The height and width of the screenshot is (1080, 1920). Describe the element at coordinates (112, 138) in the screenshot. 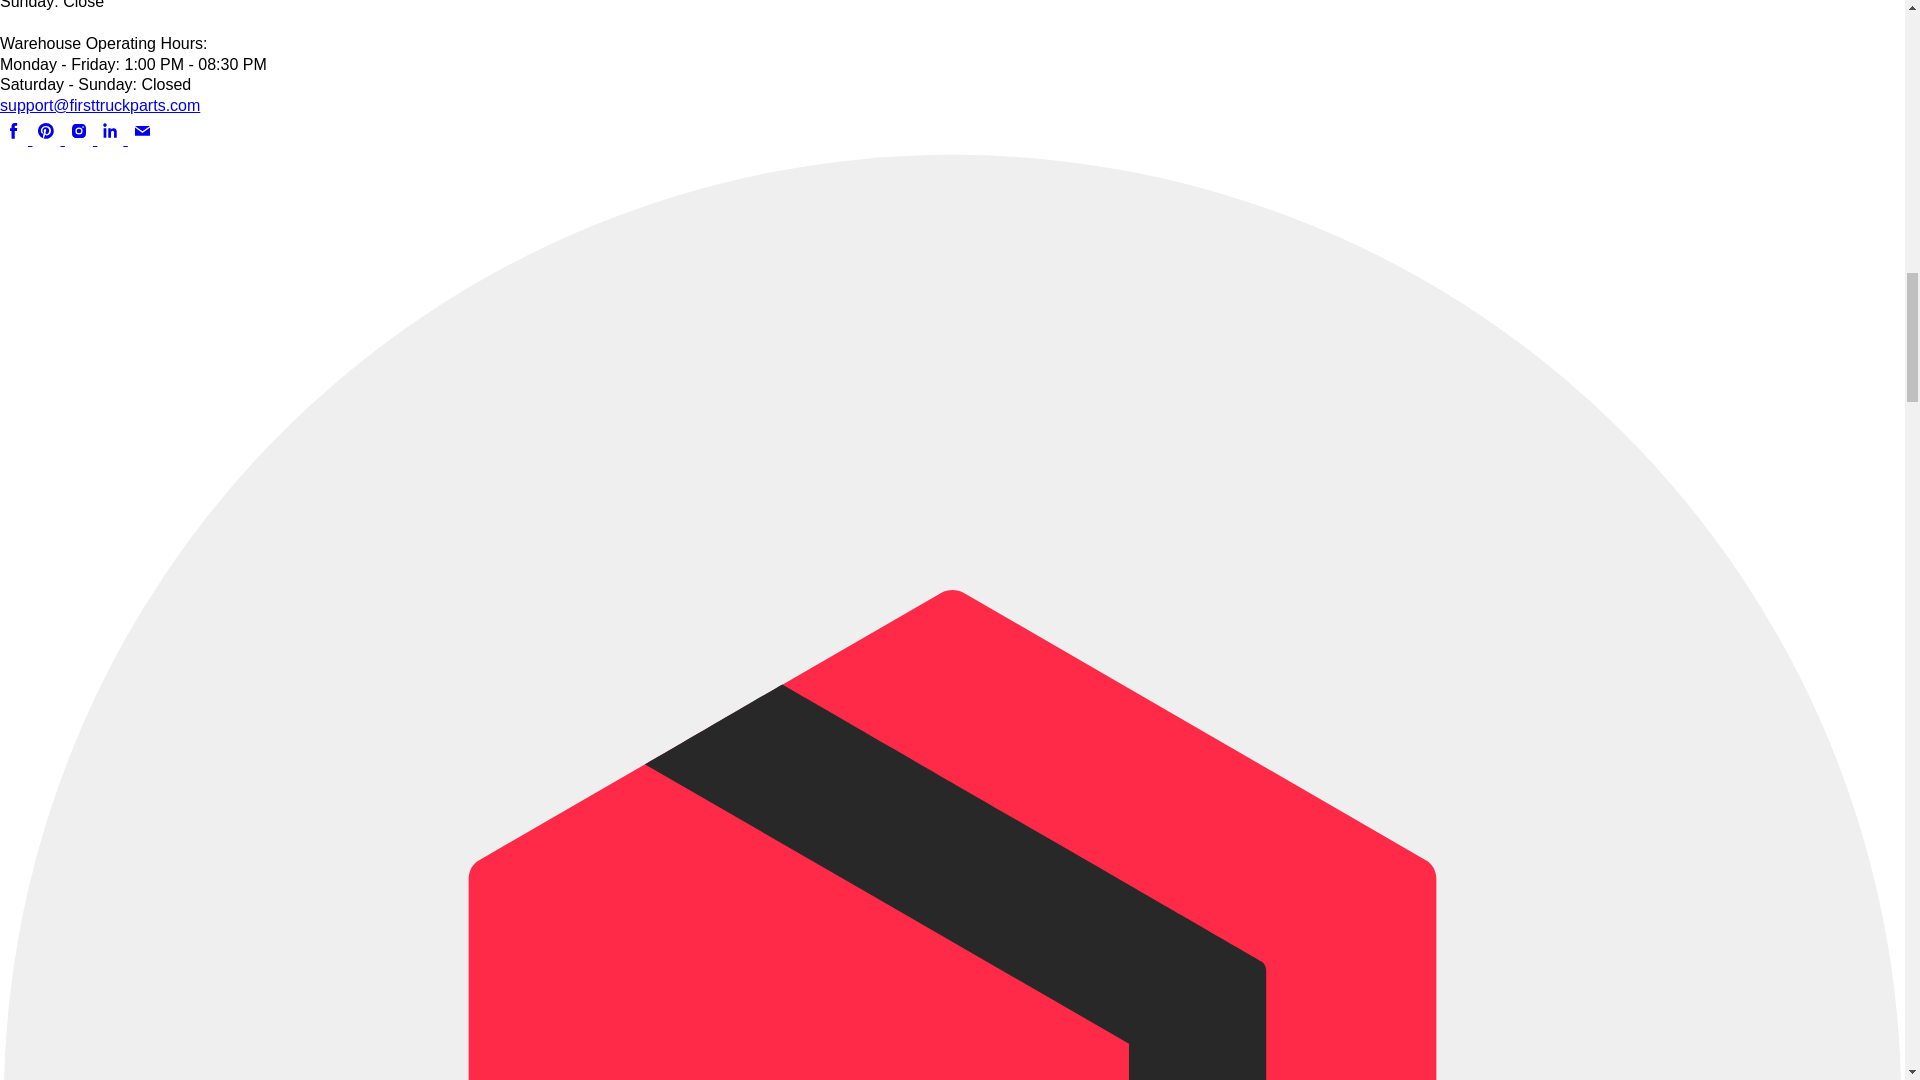

I see `LinkedIn` at that location.